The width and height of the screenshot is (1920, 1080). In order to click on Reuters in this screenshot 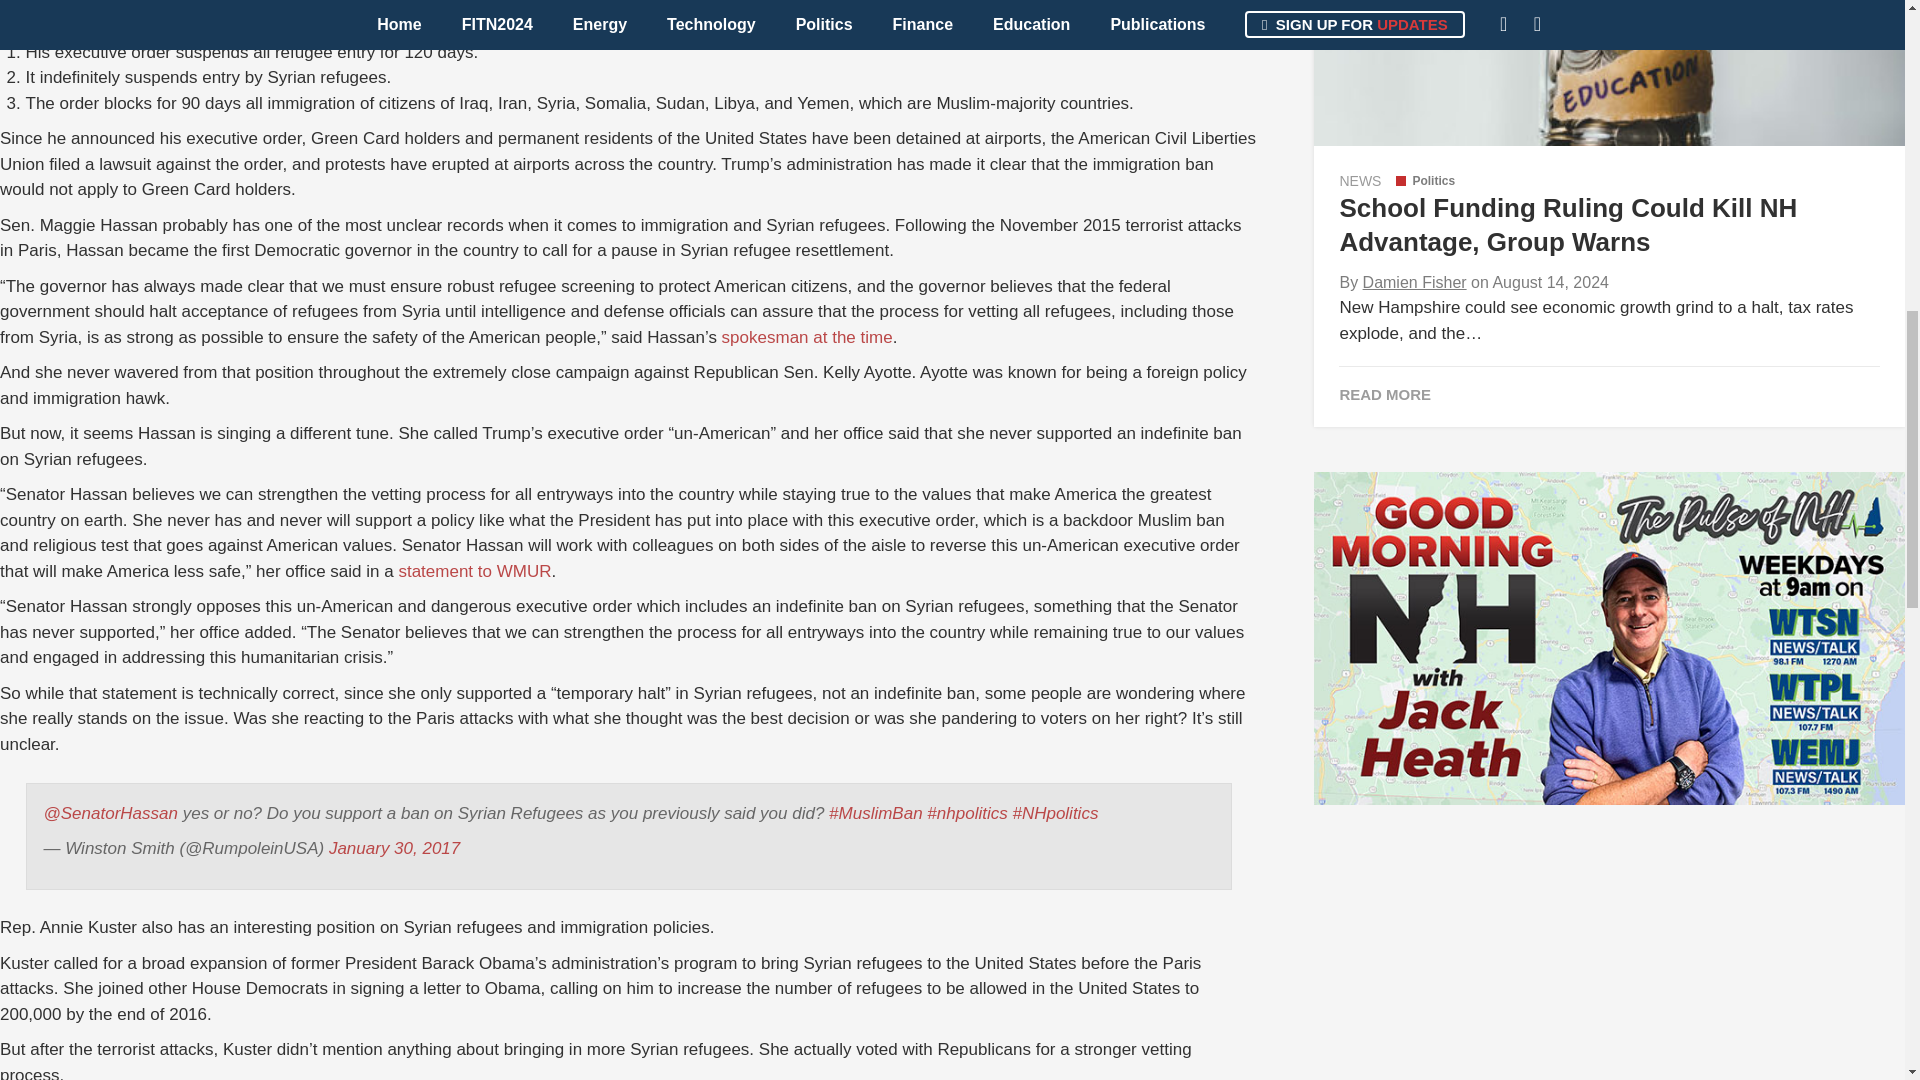, I will do `click(1093, 0)`.